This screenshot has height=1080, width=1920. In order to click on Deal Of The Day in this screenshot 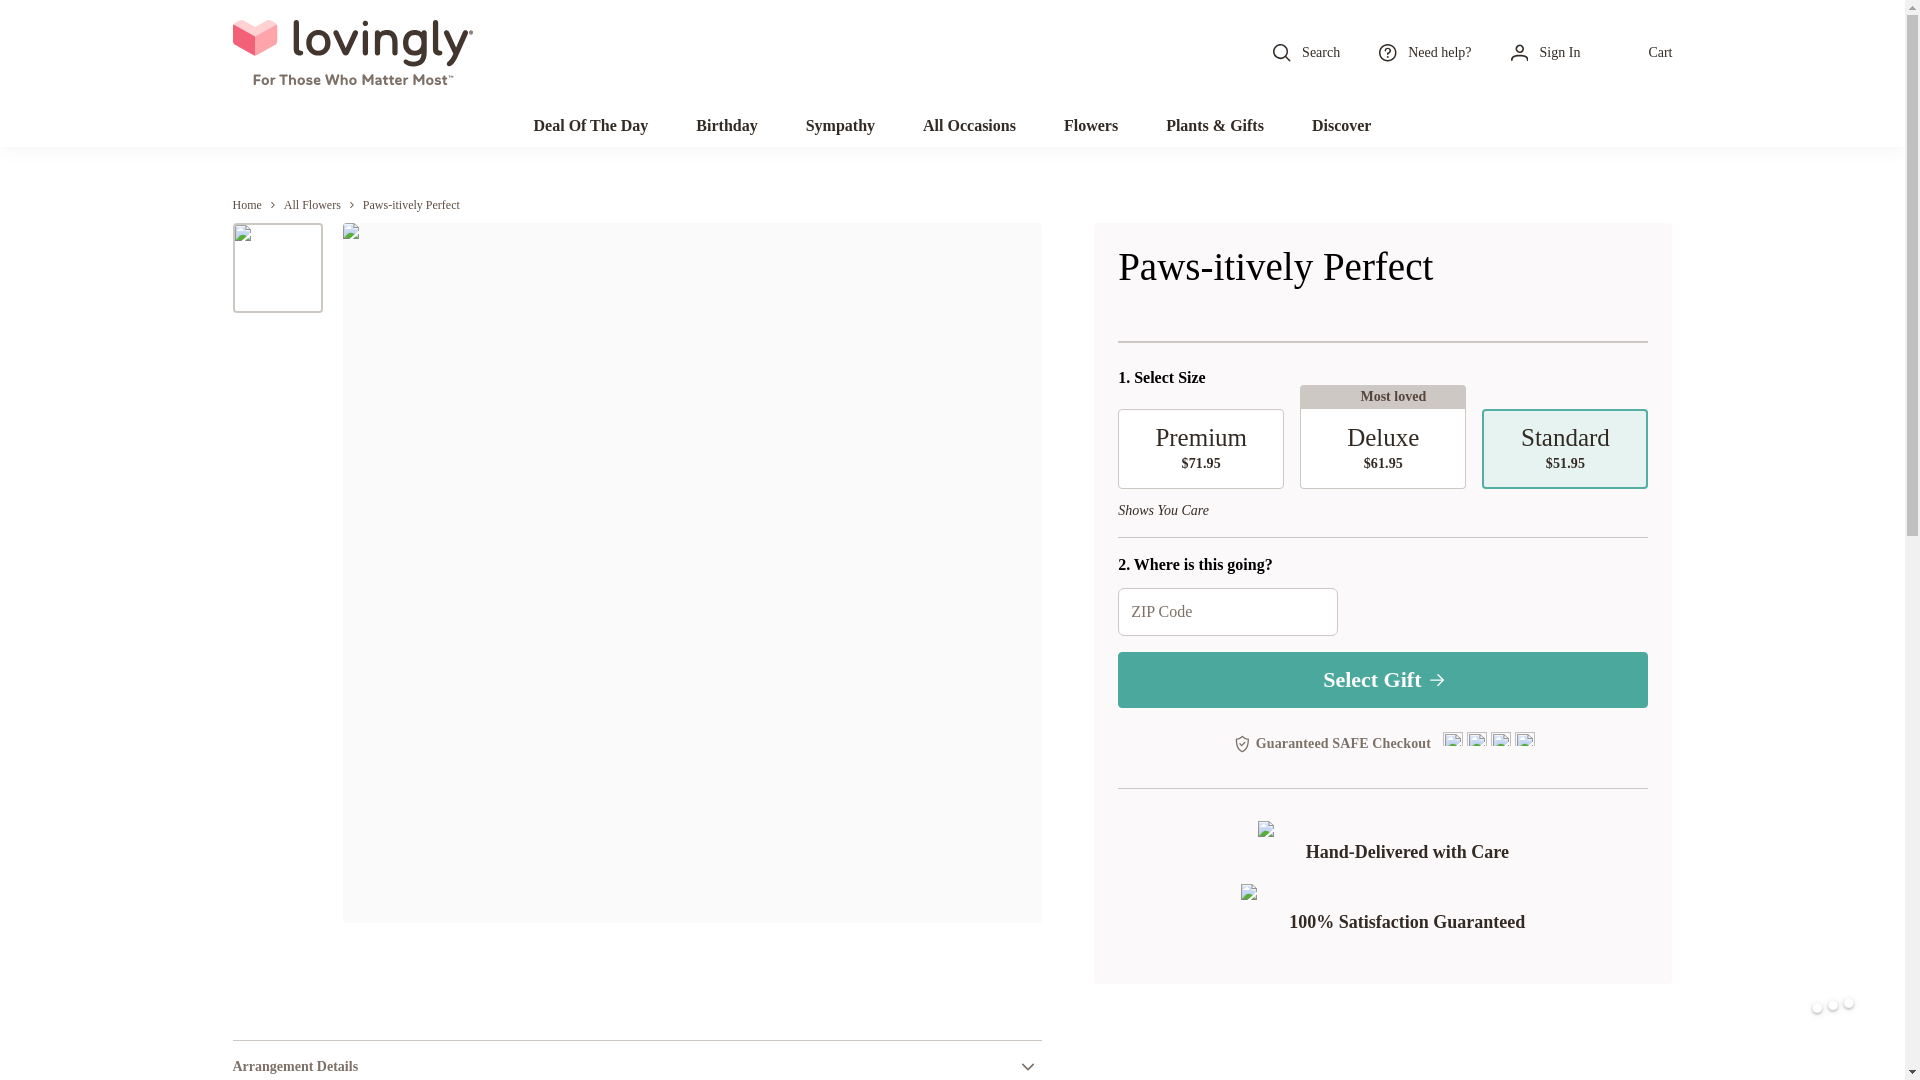, I will do `click(592, 125)`.